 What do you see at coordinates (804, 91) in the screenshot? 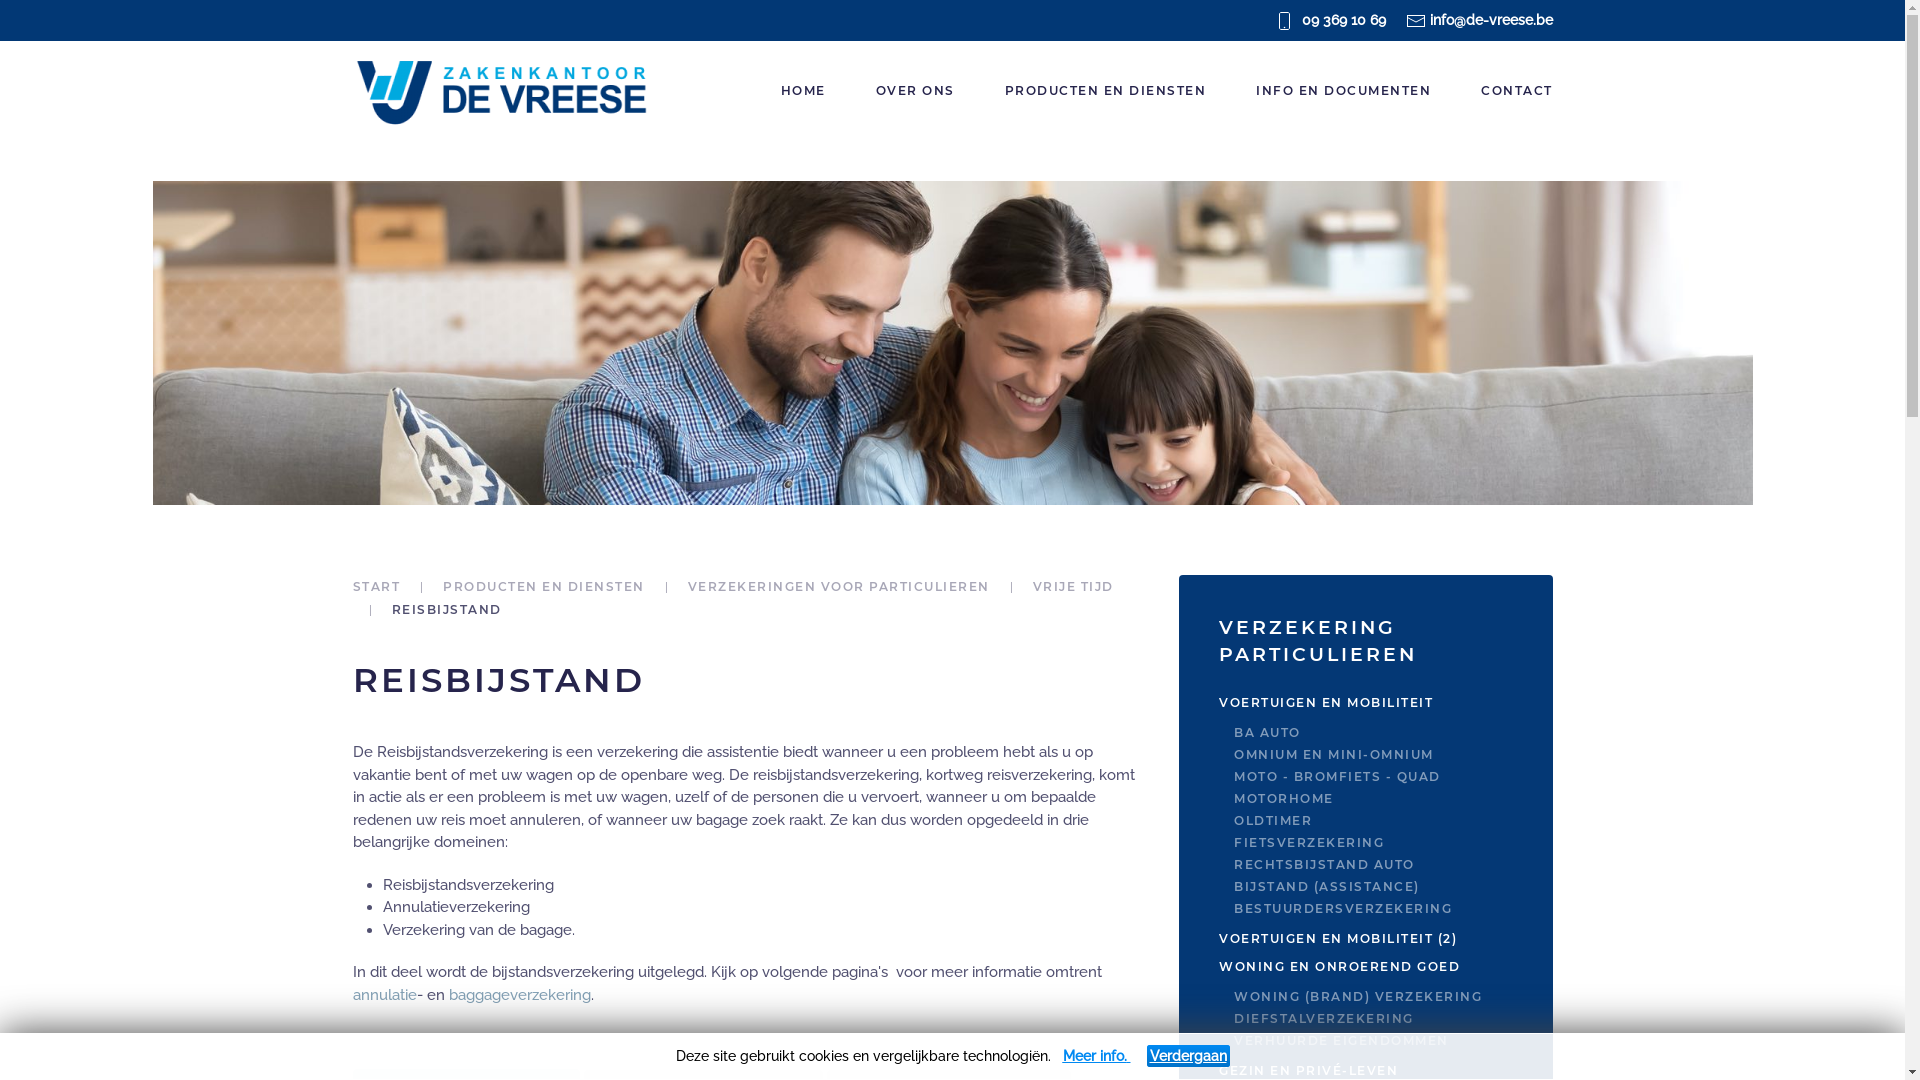
I see `HOME` at bounding box center [804, 91].